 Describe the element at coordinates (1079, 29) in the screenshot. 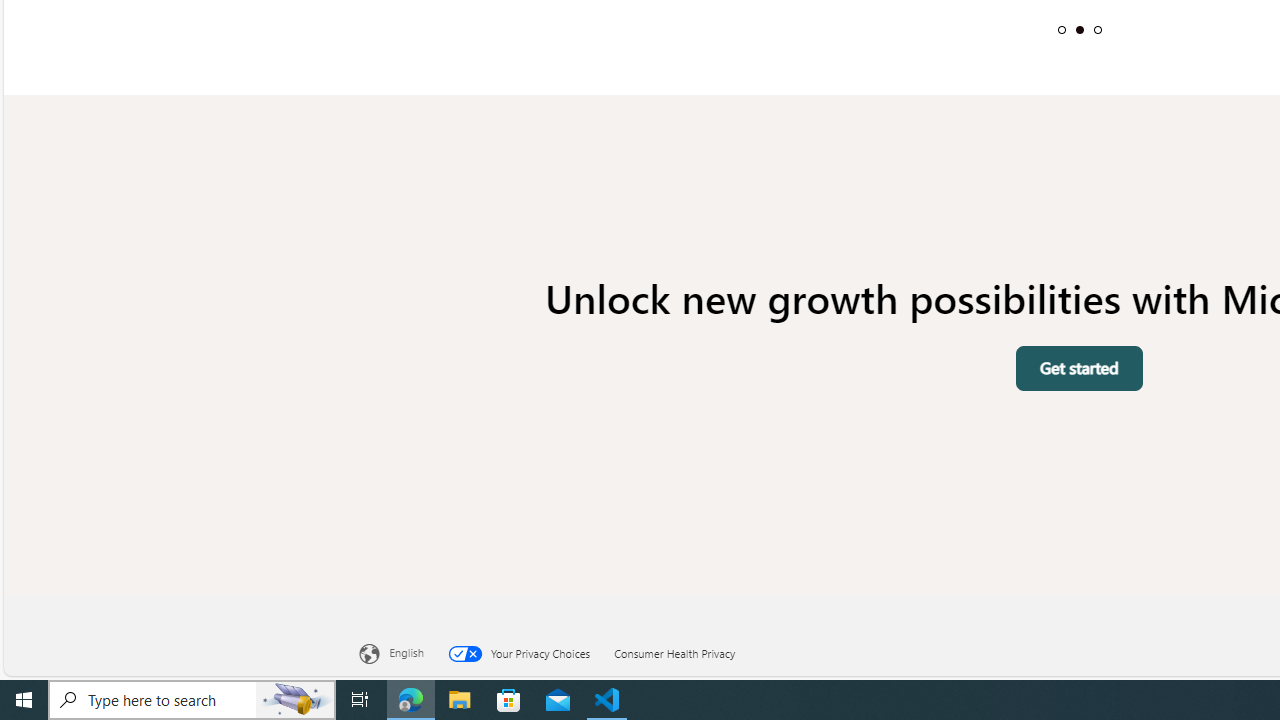

I see `Slide 2` at that location.